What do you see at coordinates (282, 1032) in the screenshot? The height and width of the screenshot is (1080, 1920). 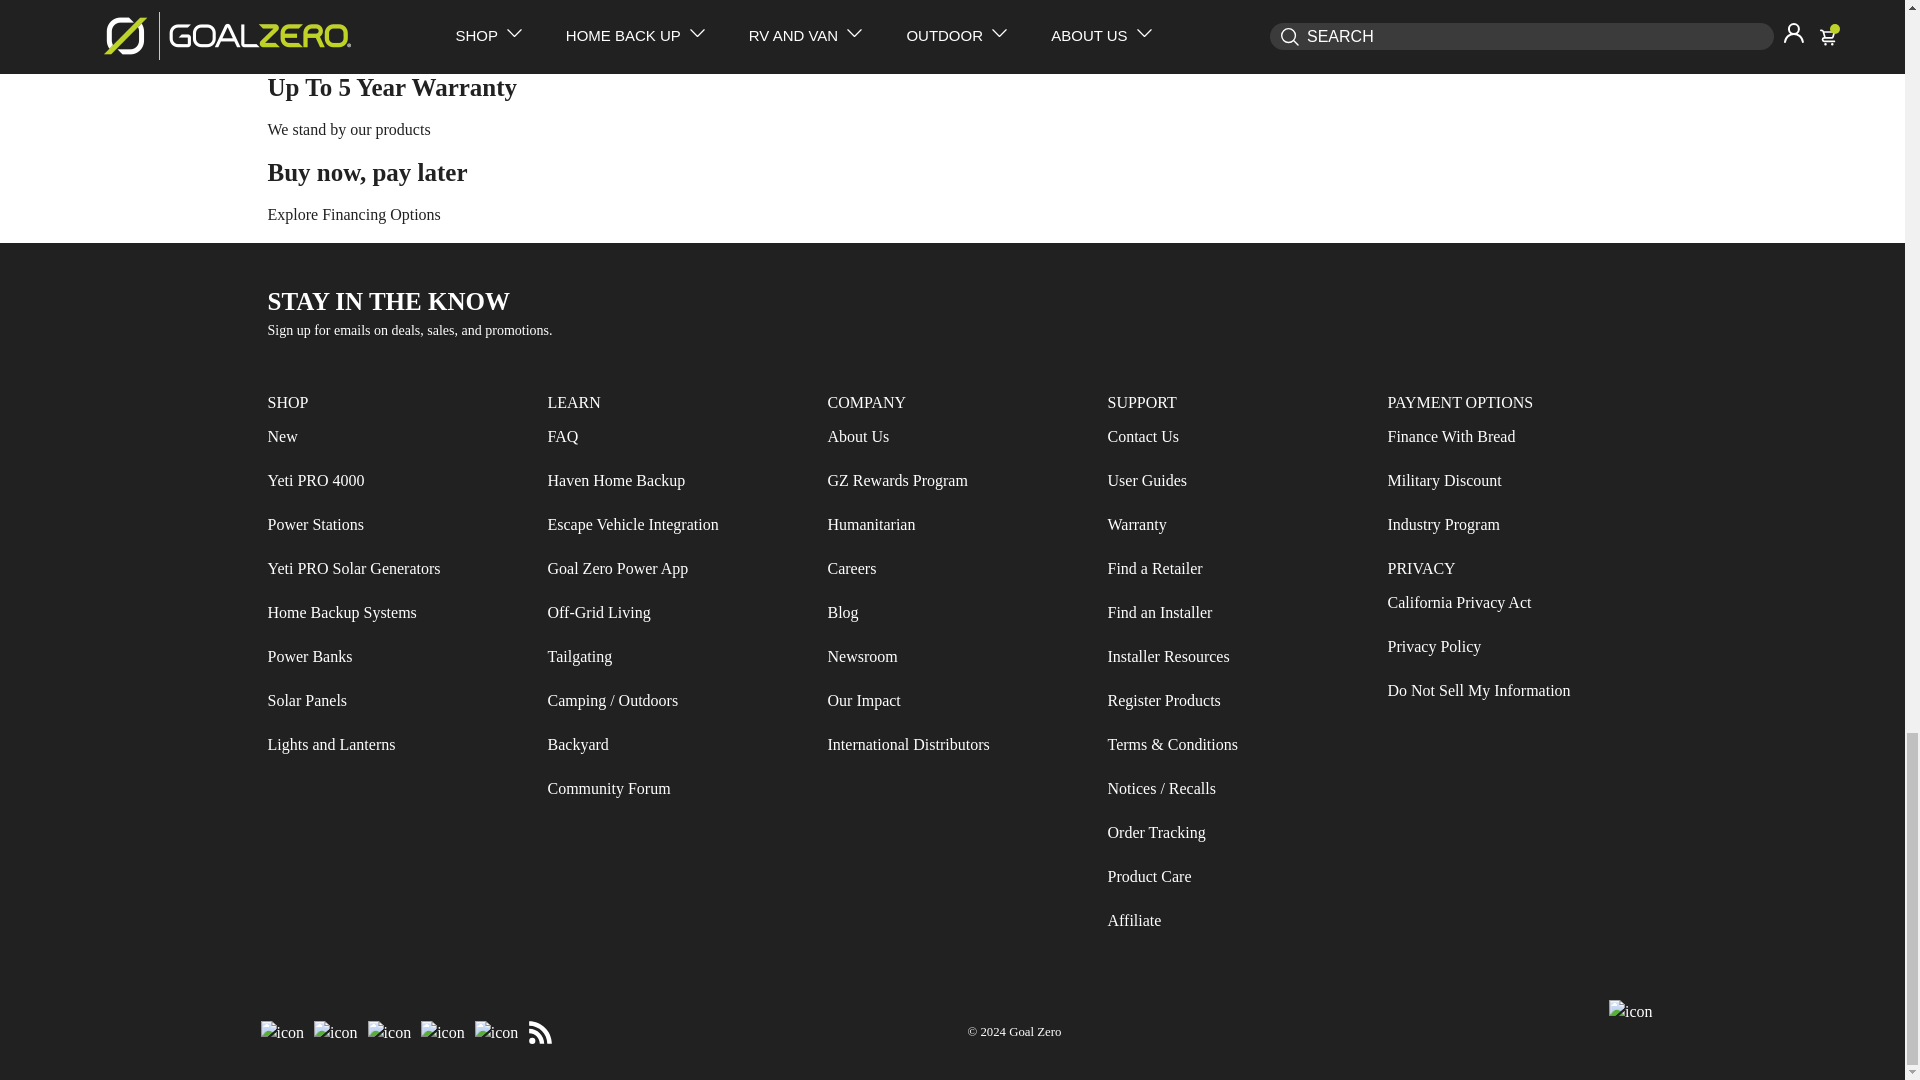 I see `Goal Zero on Facebook` at bounding box center [282, 1032].